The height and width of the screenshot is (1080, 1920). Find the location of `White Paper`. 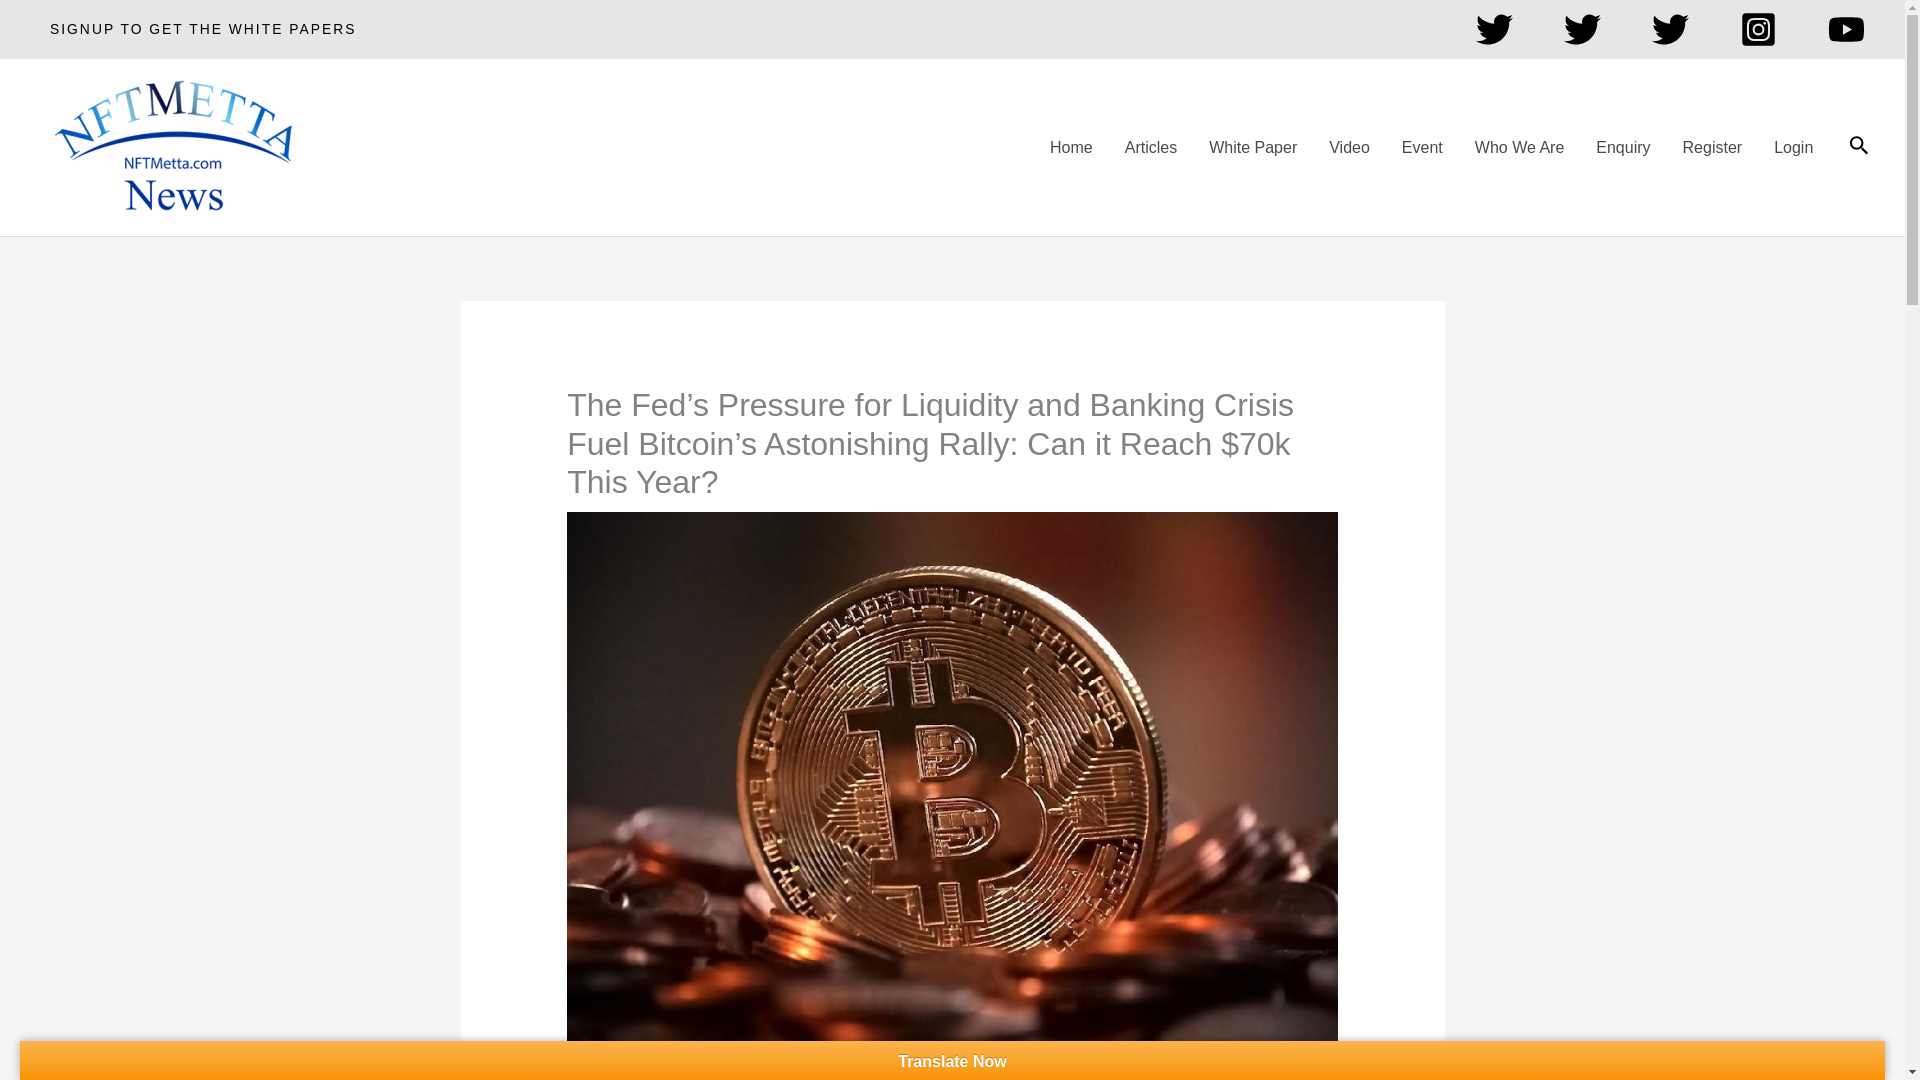

White Paper is located at coordinates (1252, 148).